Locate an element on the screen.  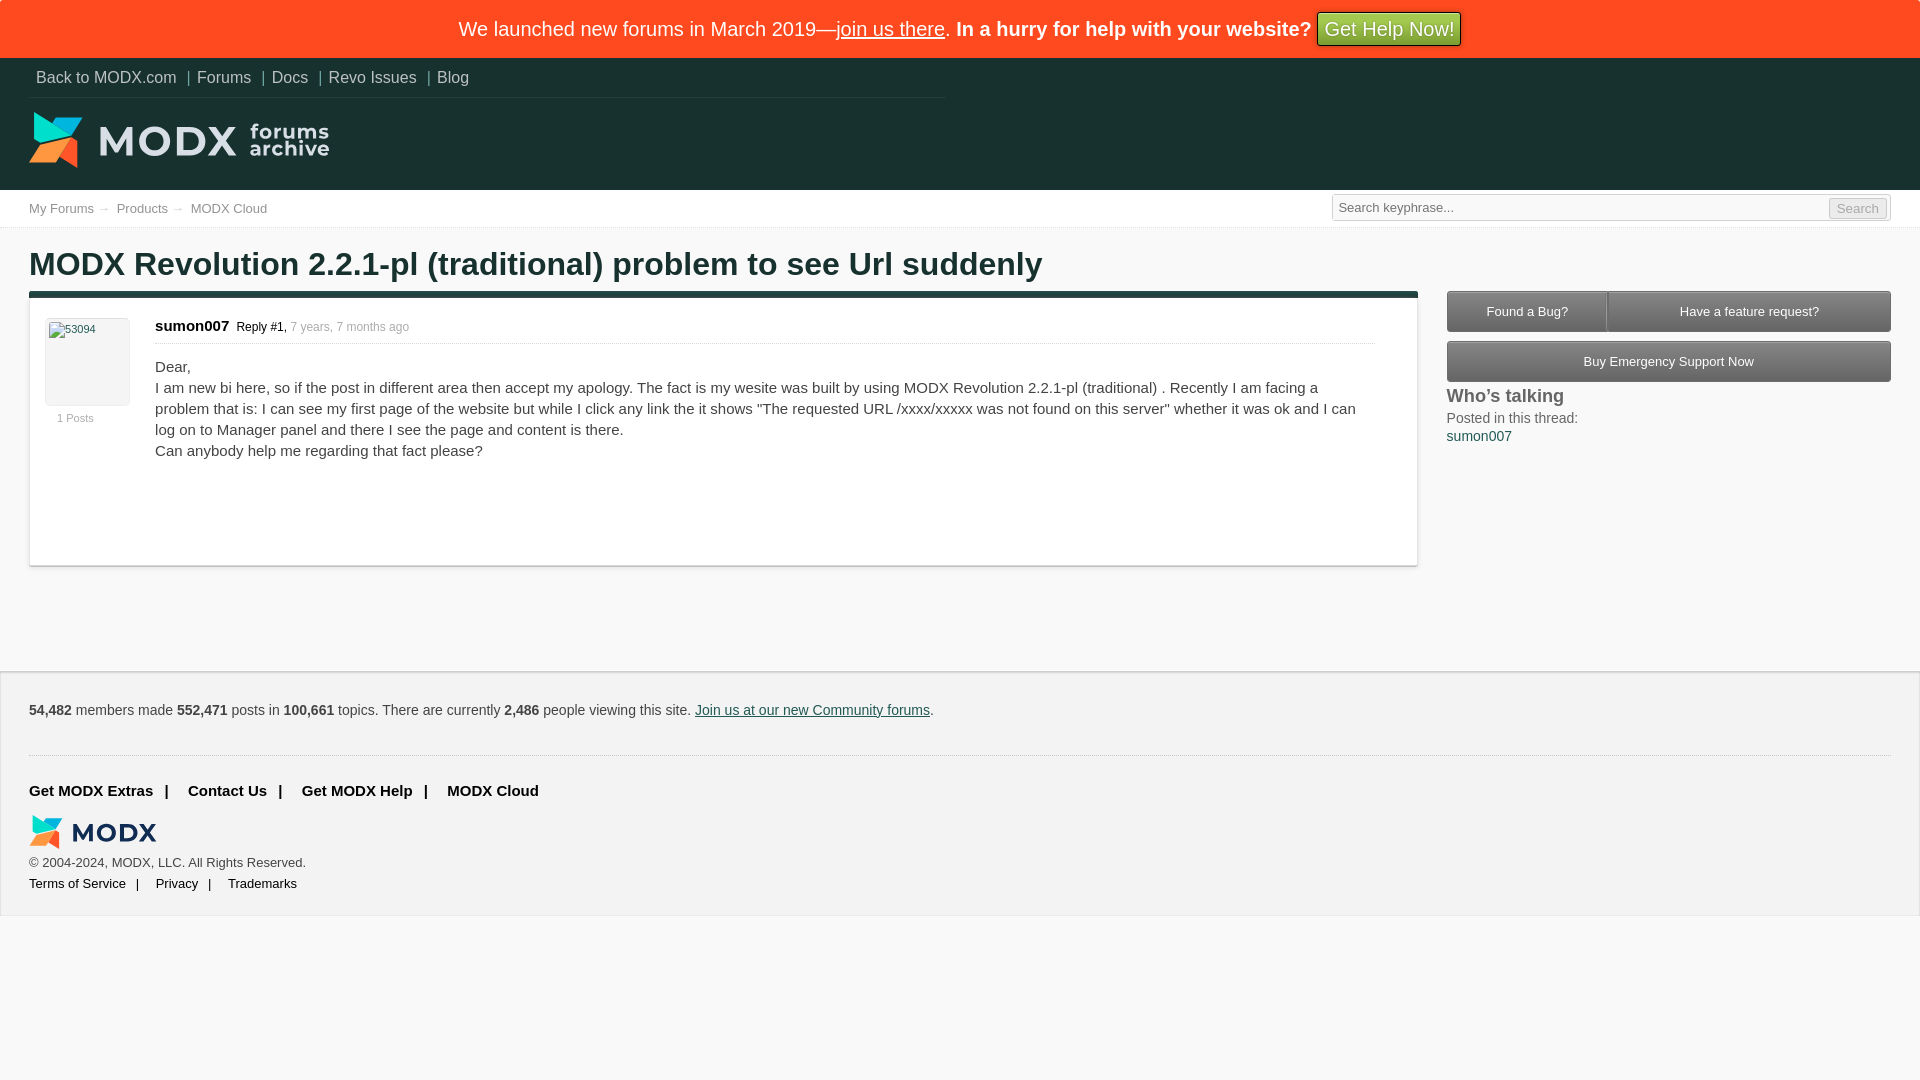
Contact Us is located at coordinates (231, 790).